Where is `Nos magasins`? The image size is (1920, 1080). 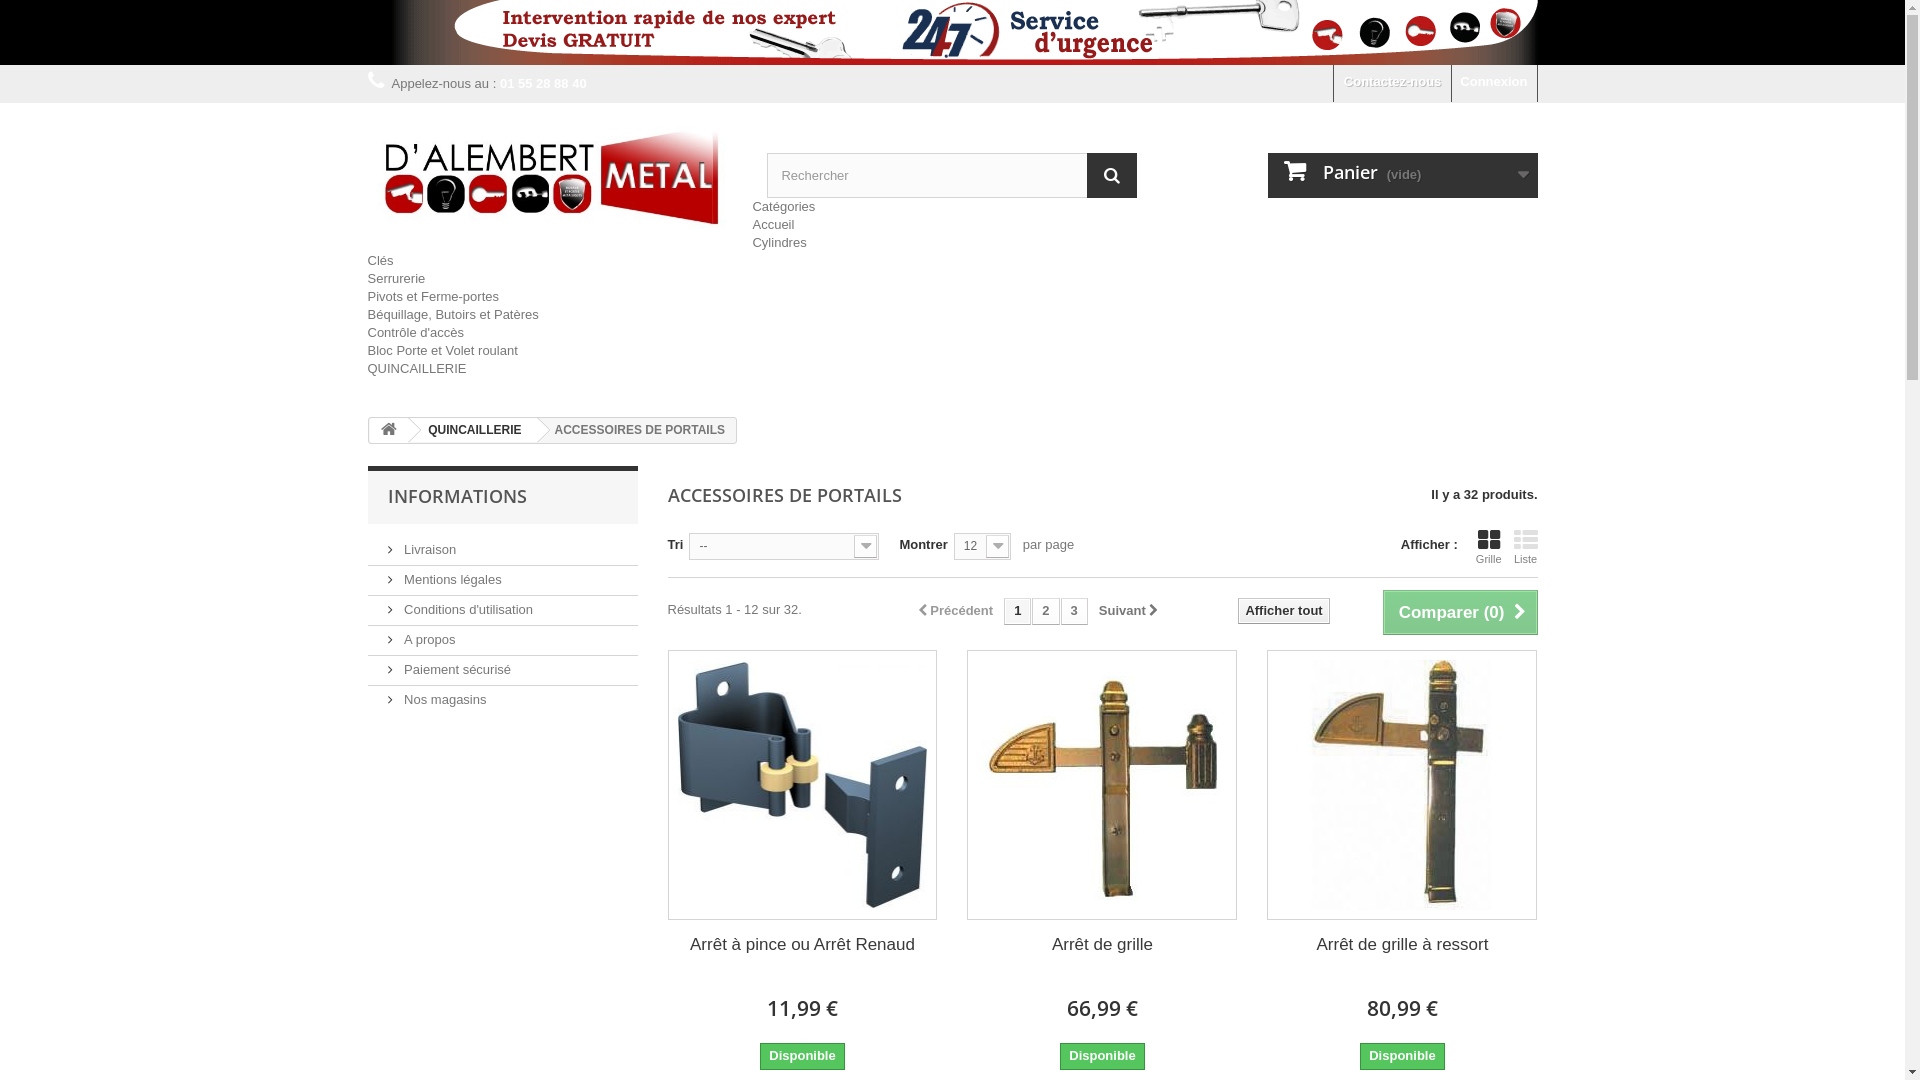 Nos magasins is located at coordinates (438, 700).